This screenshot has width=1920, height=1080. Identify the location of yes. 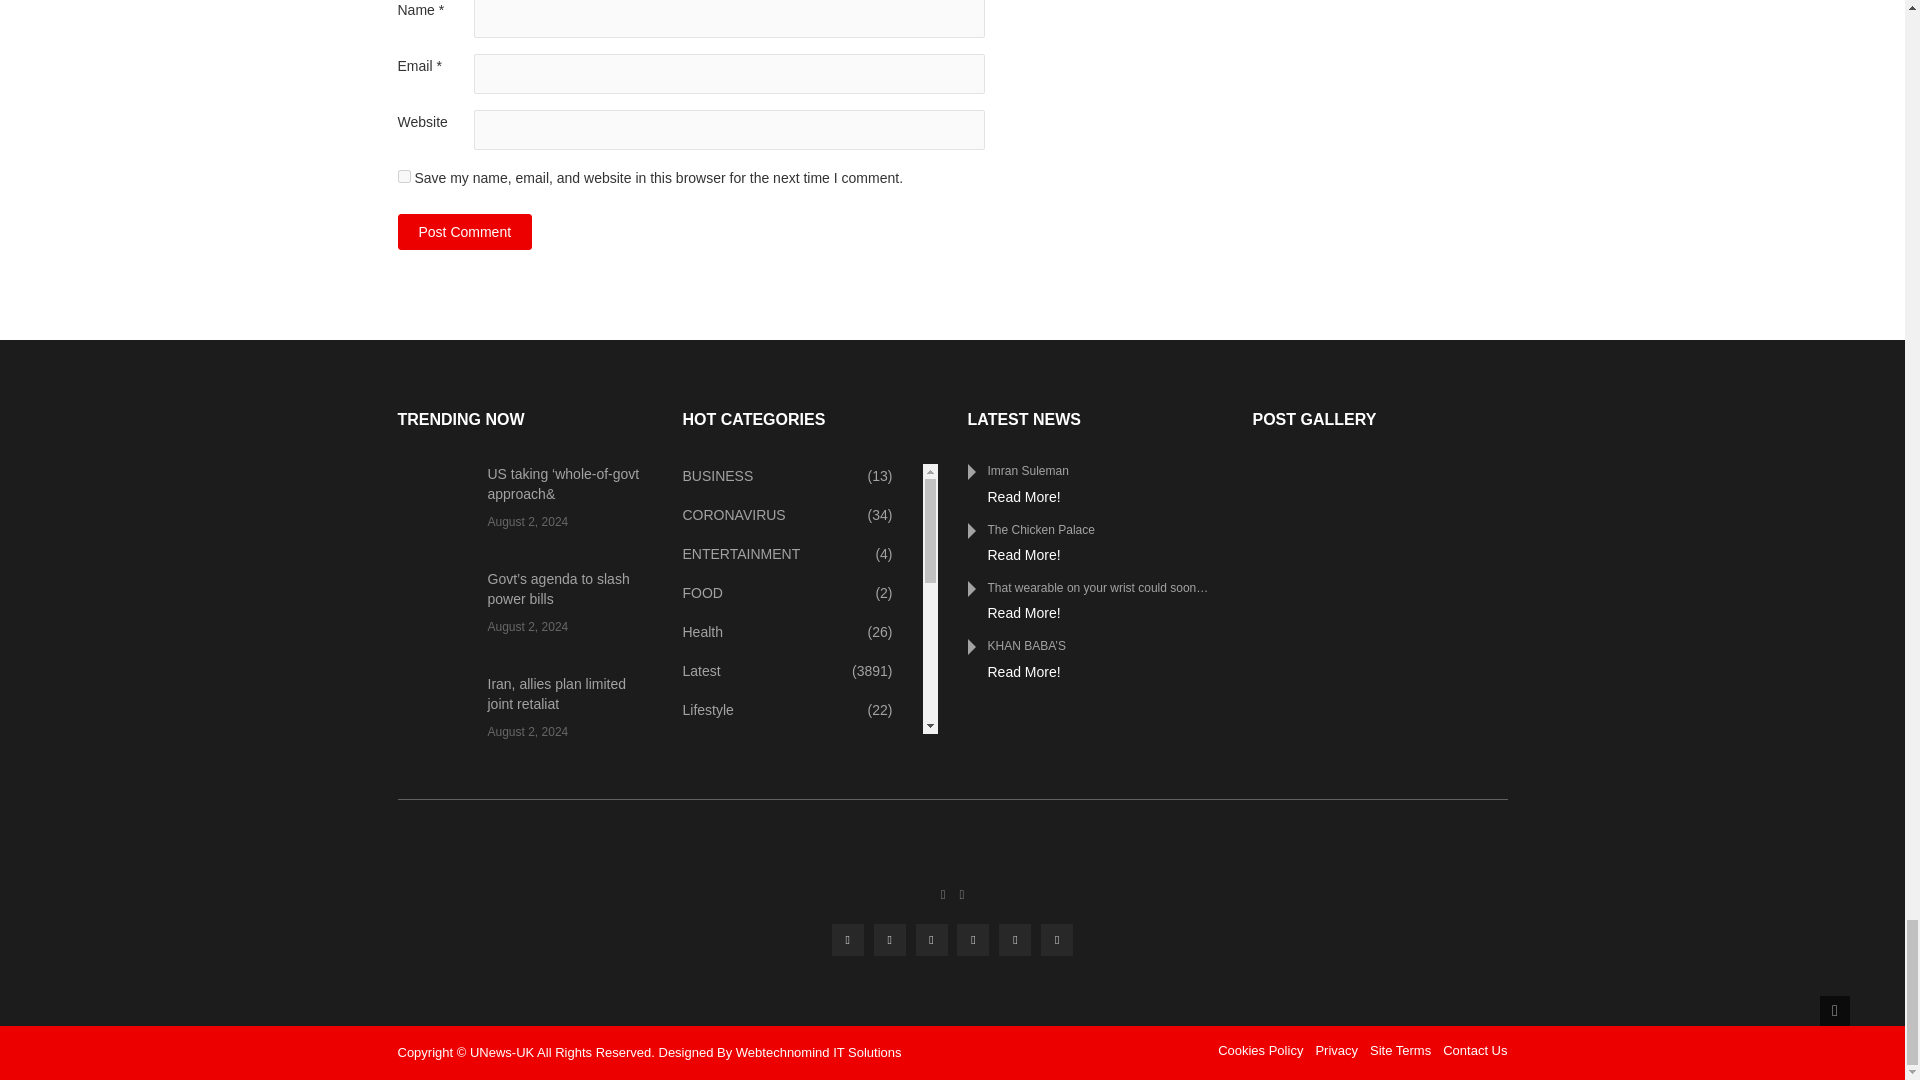
(404, 176).